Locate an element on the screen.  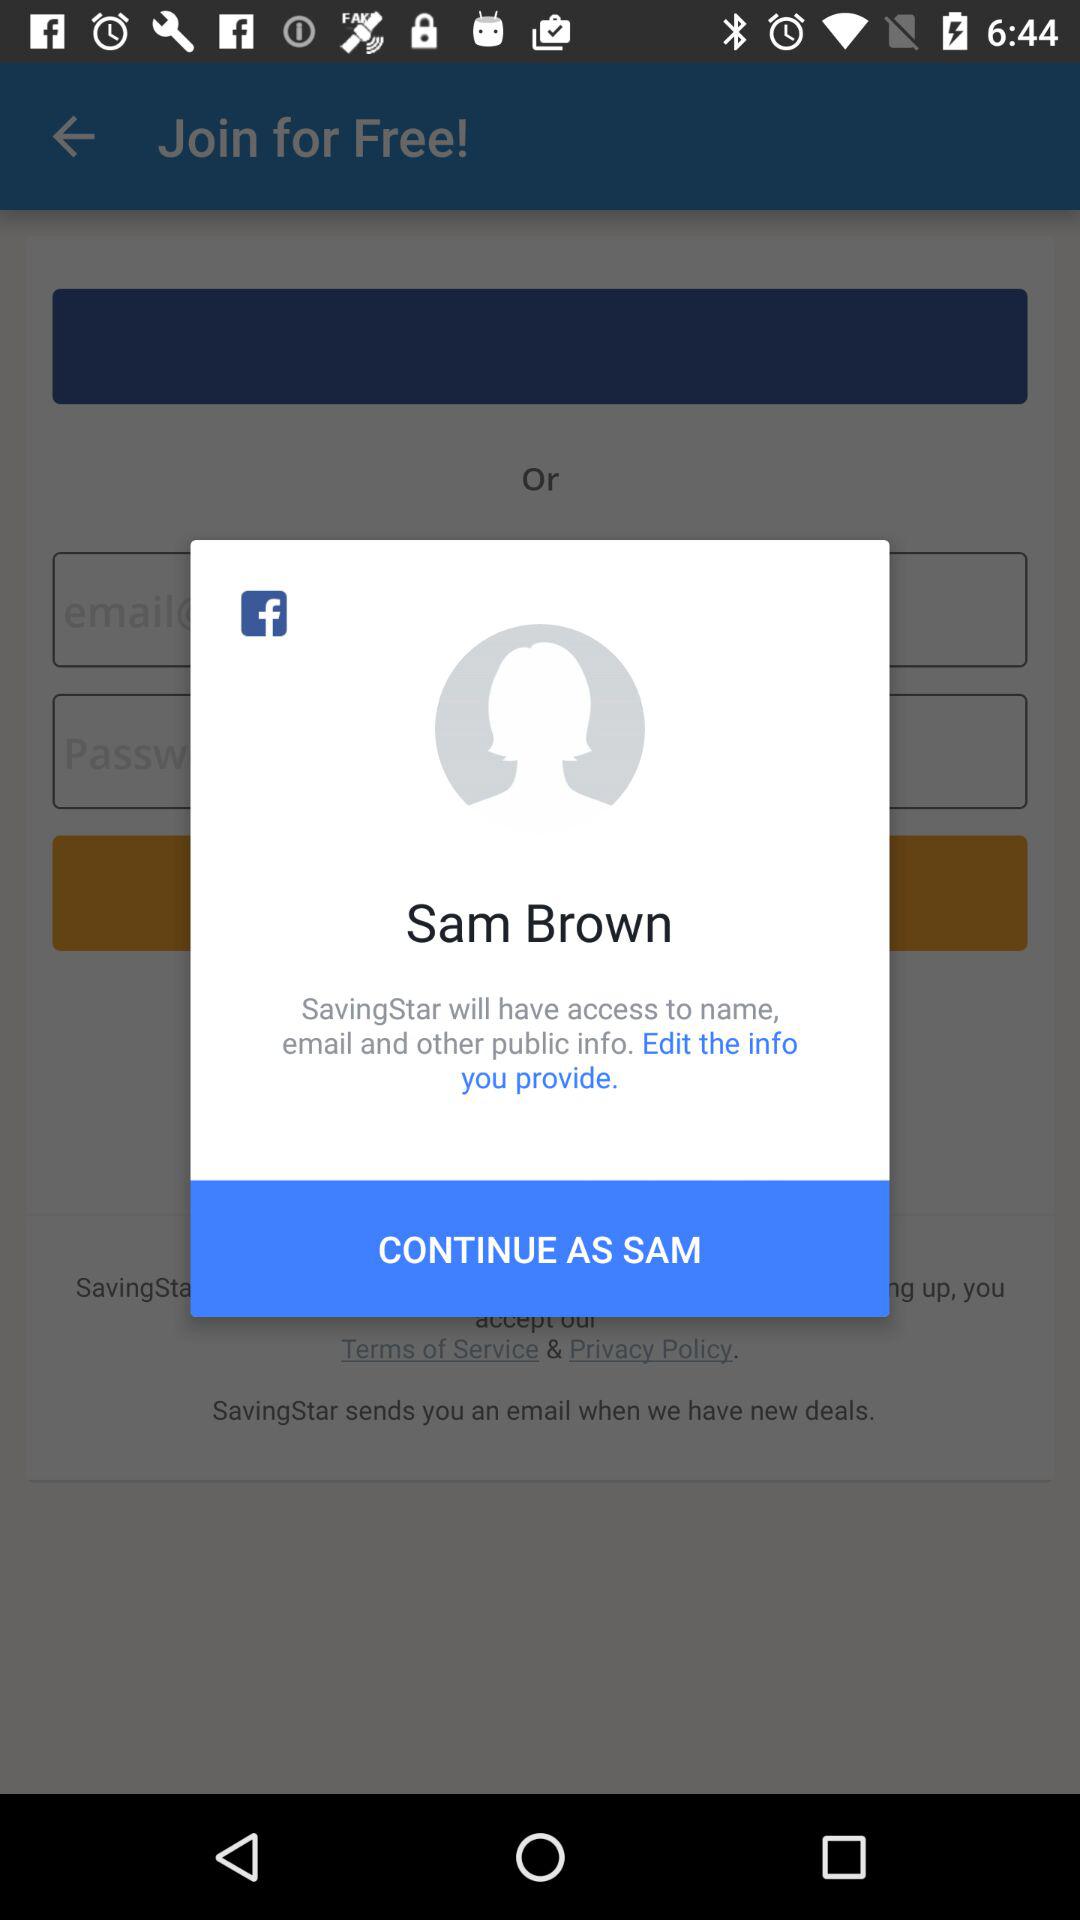
click icon above the continue as sam icon is located at coordinates (540, 1042).